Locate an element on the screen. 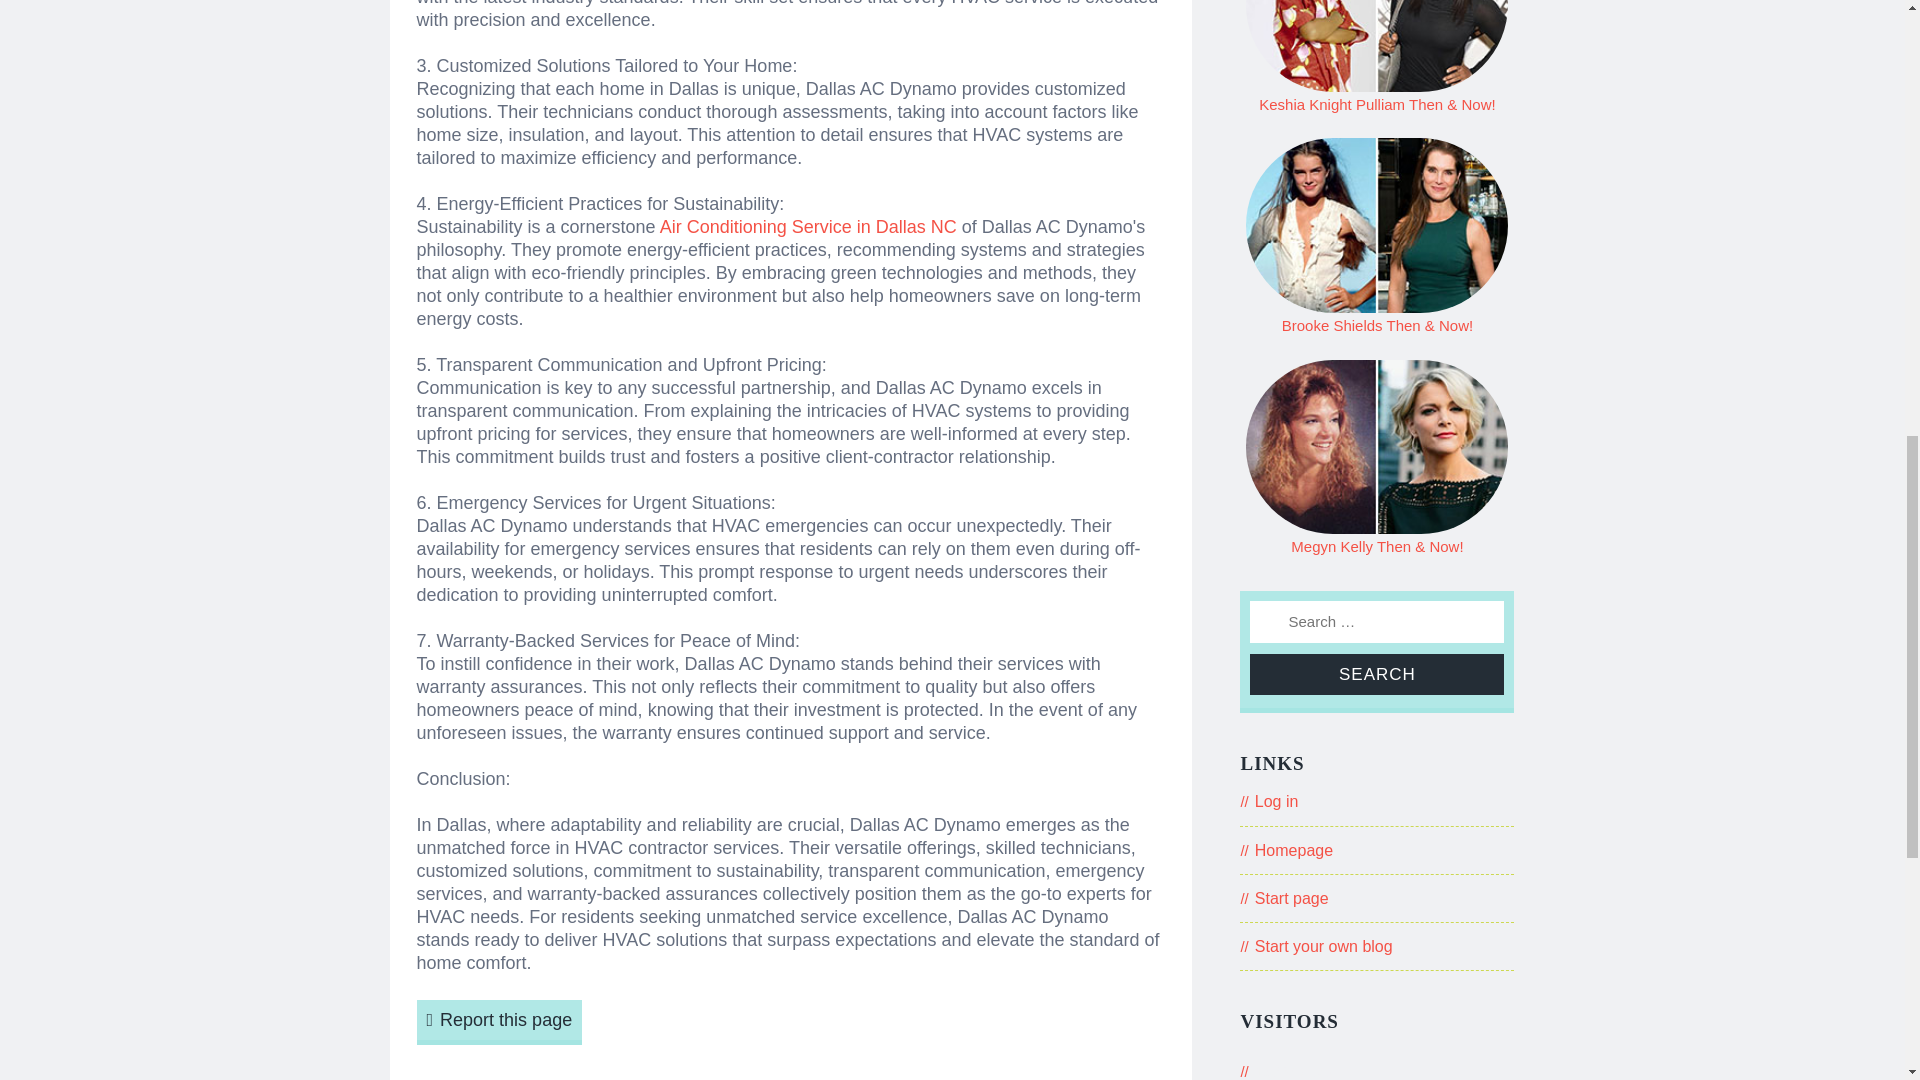 This screenshot has height=1080, width=1920. Log in is located at coordinates (1277, 801).